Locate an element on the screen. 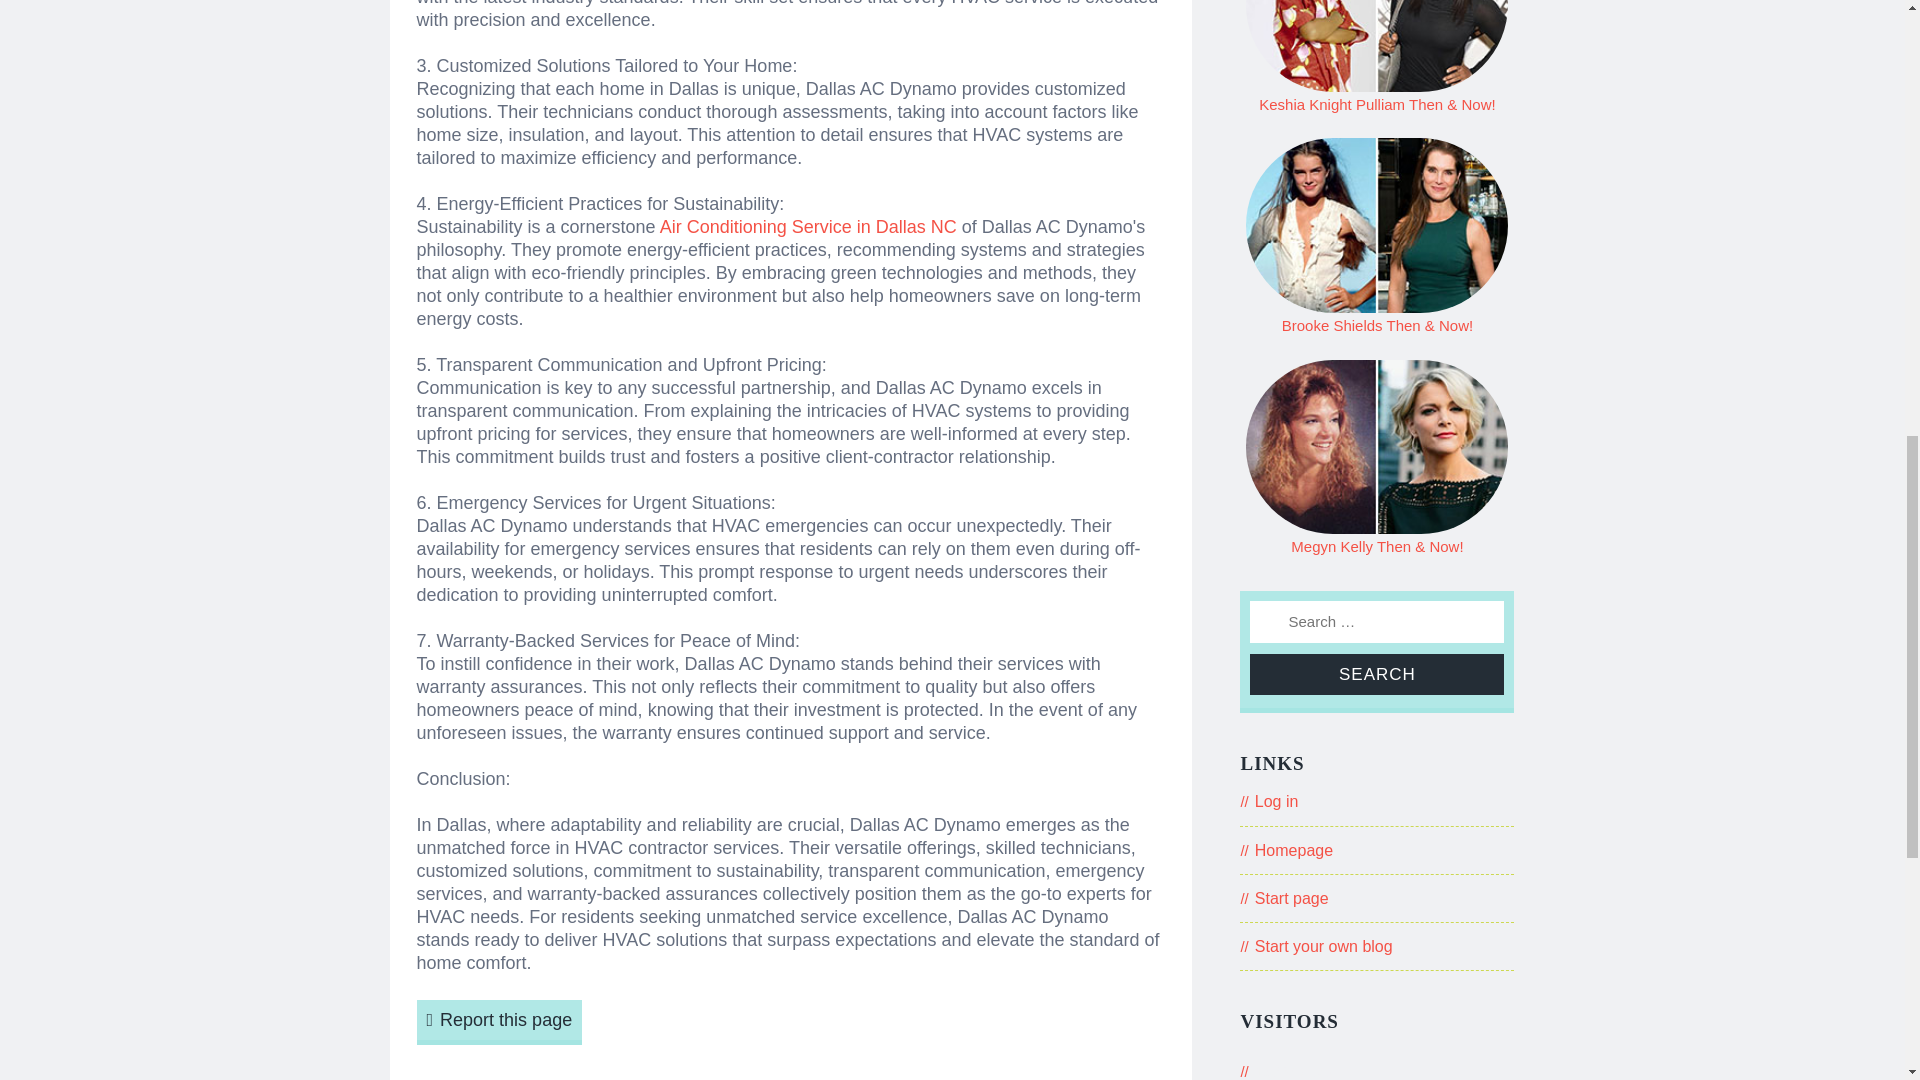 This screenshot has height=1080, width=1920. Log in is located at coordinates (1277, 801).